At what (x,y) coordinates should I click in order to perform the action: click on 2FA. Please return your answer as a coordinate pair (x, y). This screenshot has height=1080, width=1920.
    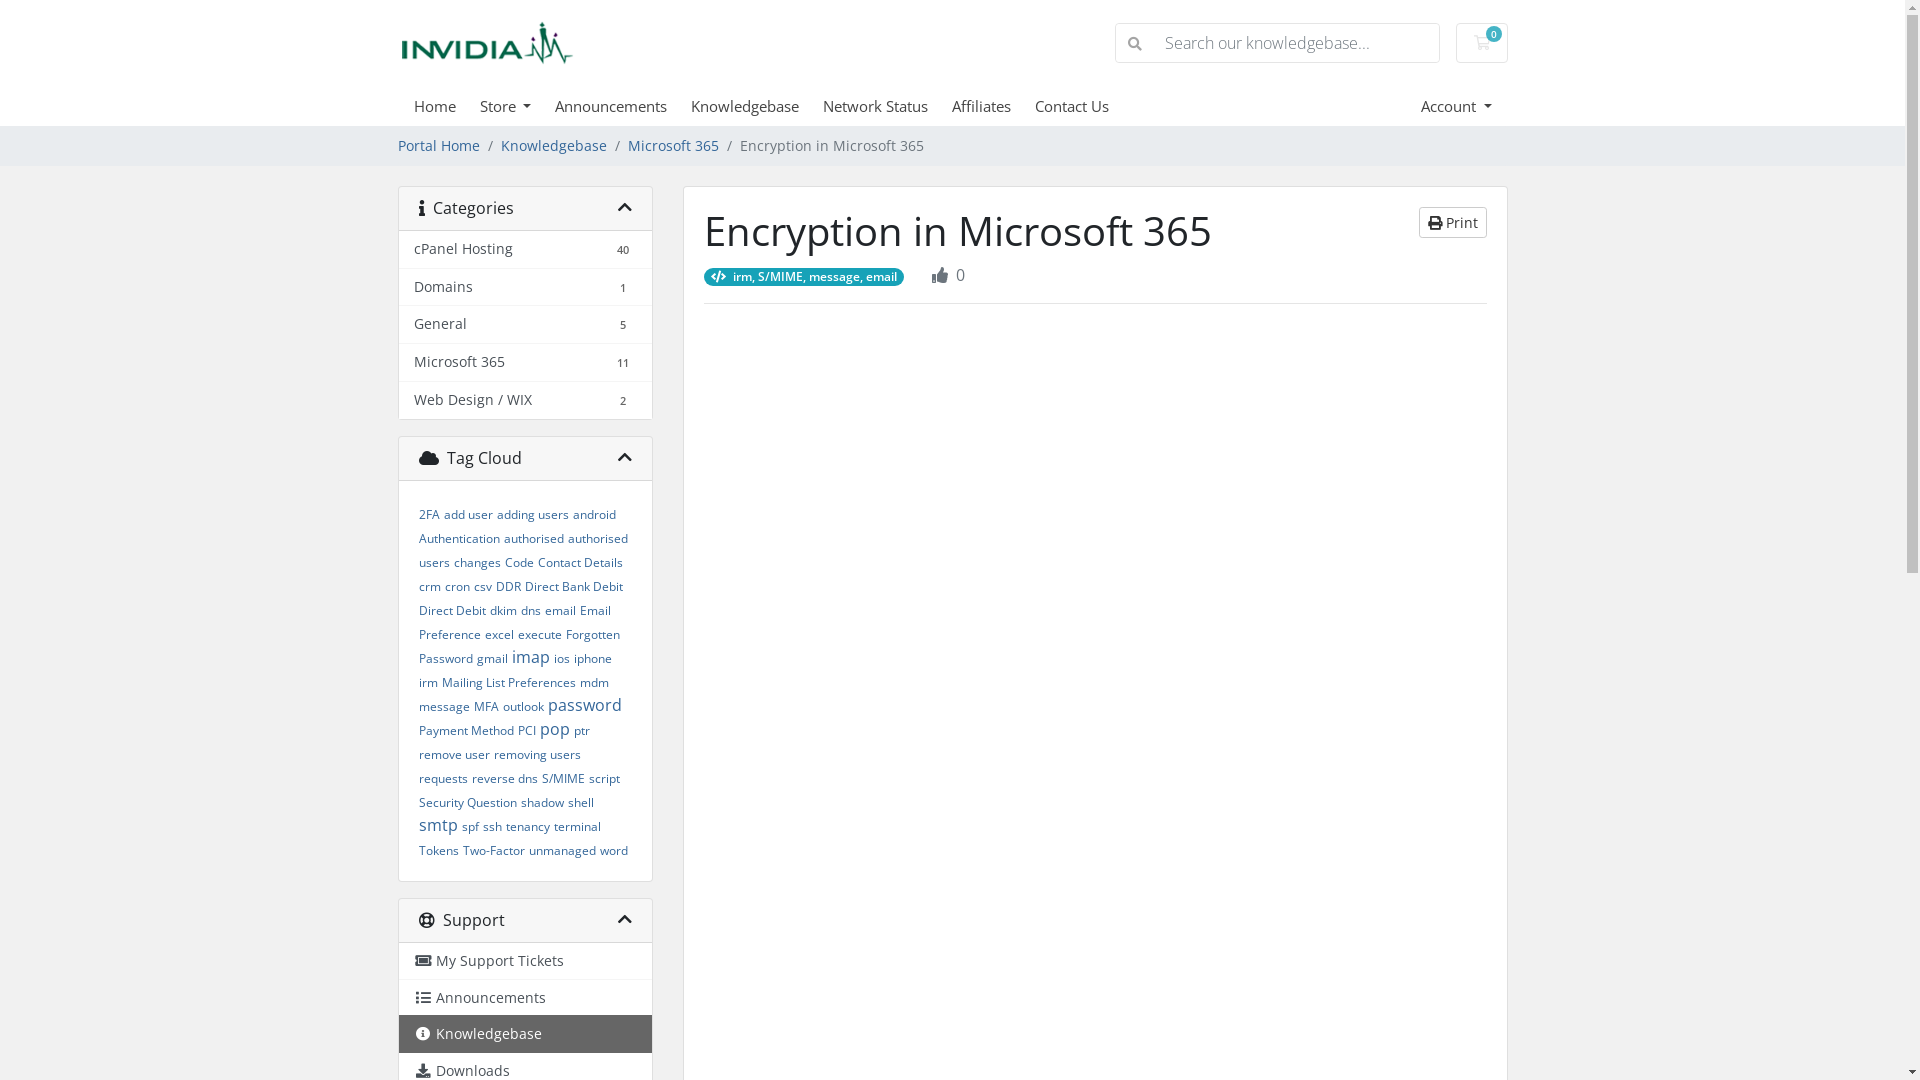
    Looking at the image, I should click on (428, 514).